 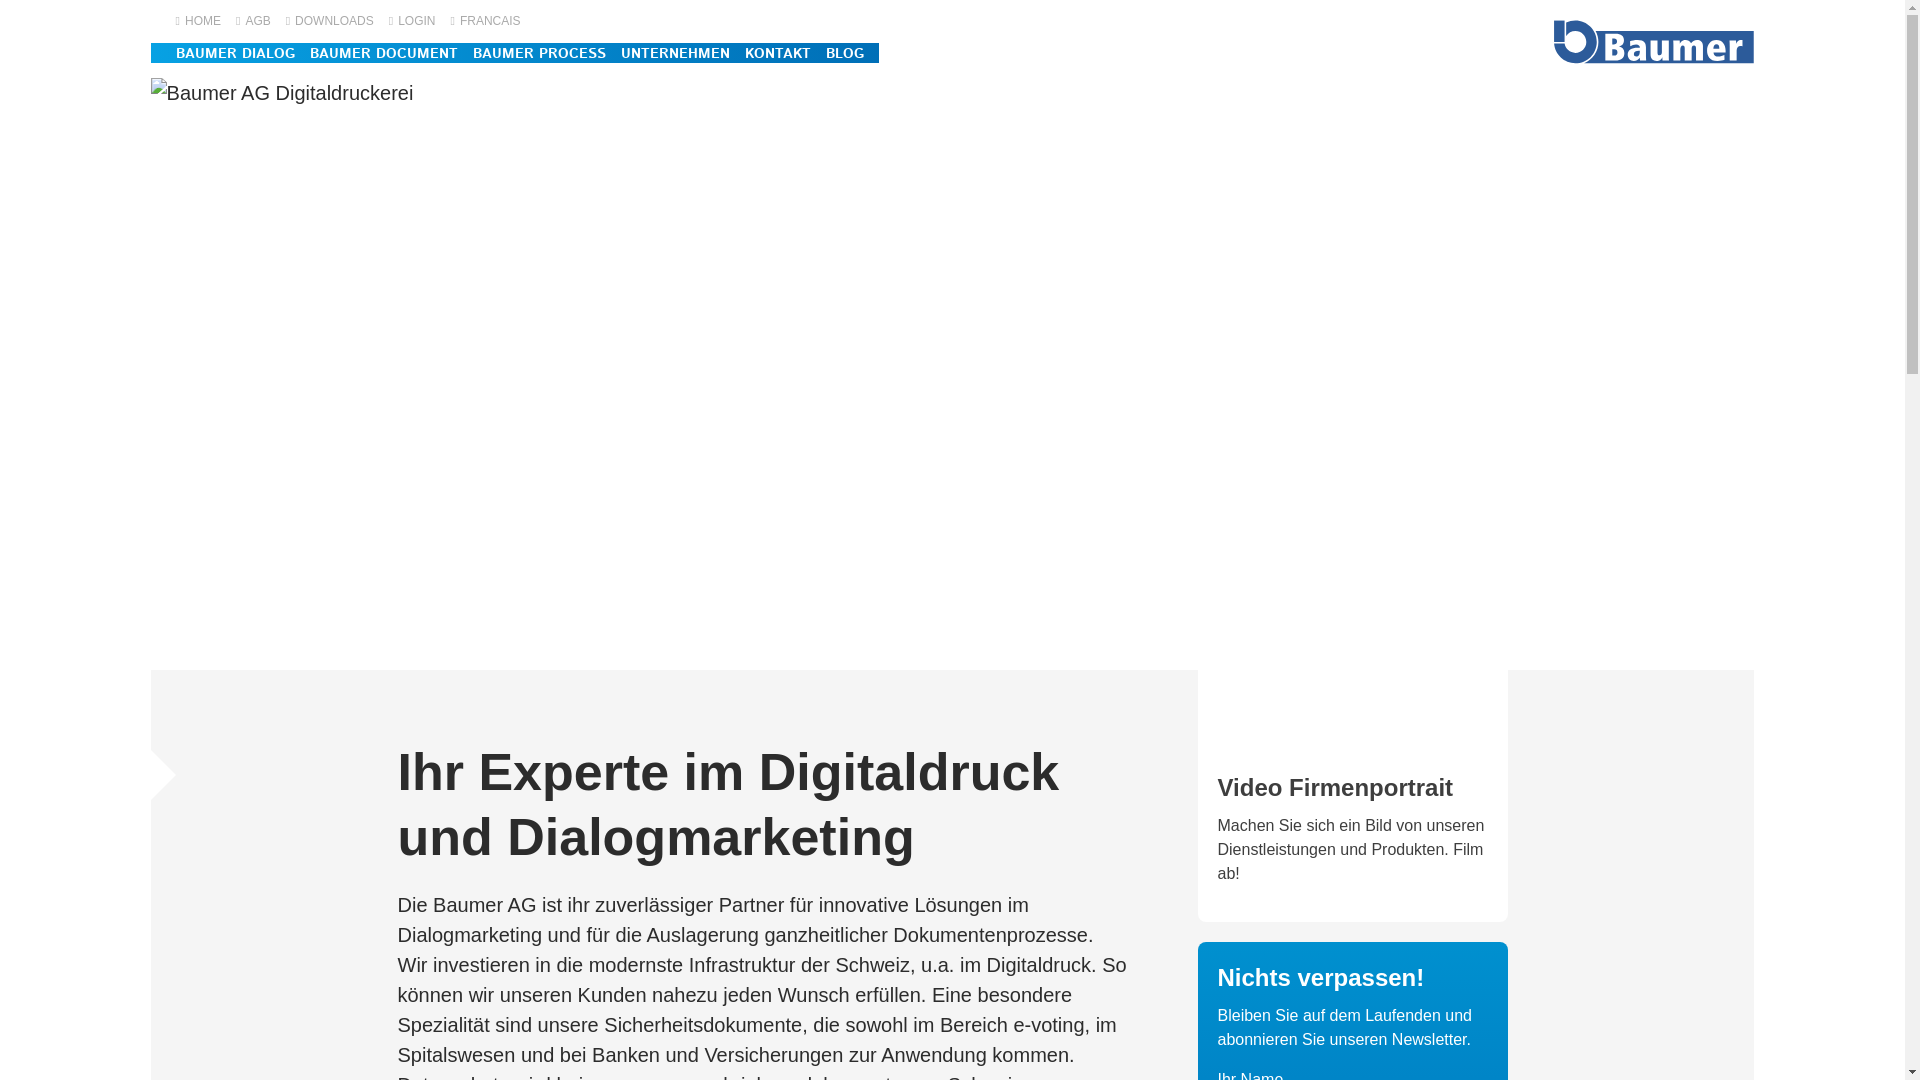 I want to click on BAUMER DOCUMENT, so click(x=384, y=54).